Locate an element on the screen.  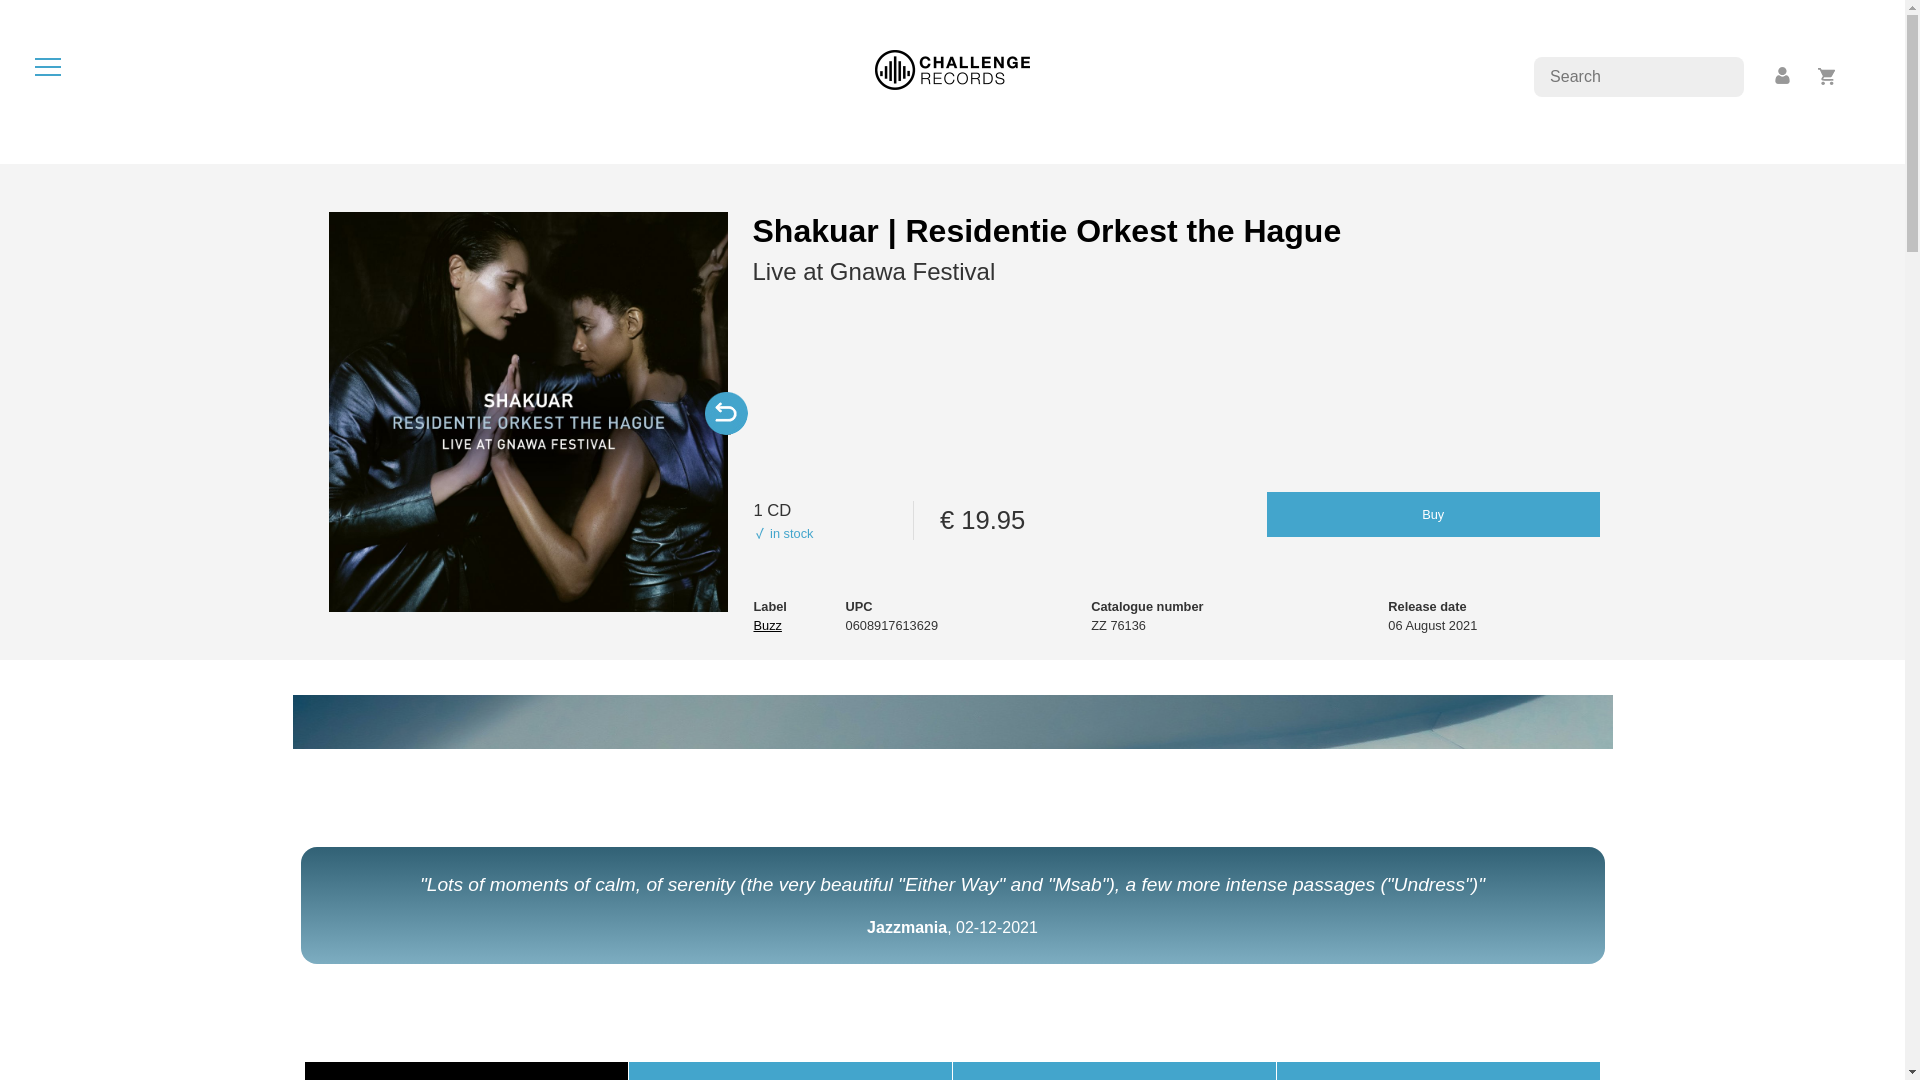
Buzz is located at coordinates (766, 624).